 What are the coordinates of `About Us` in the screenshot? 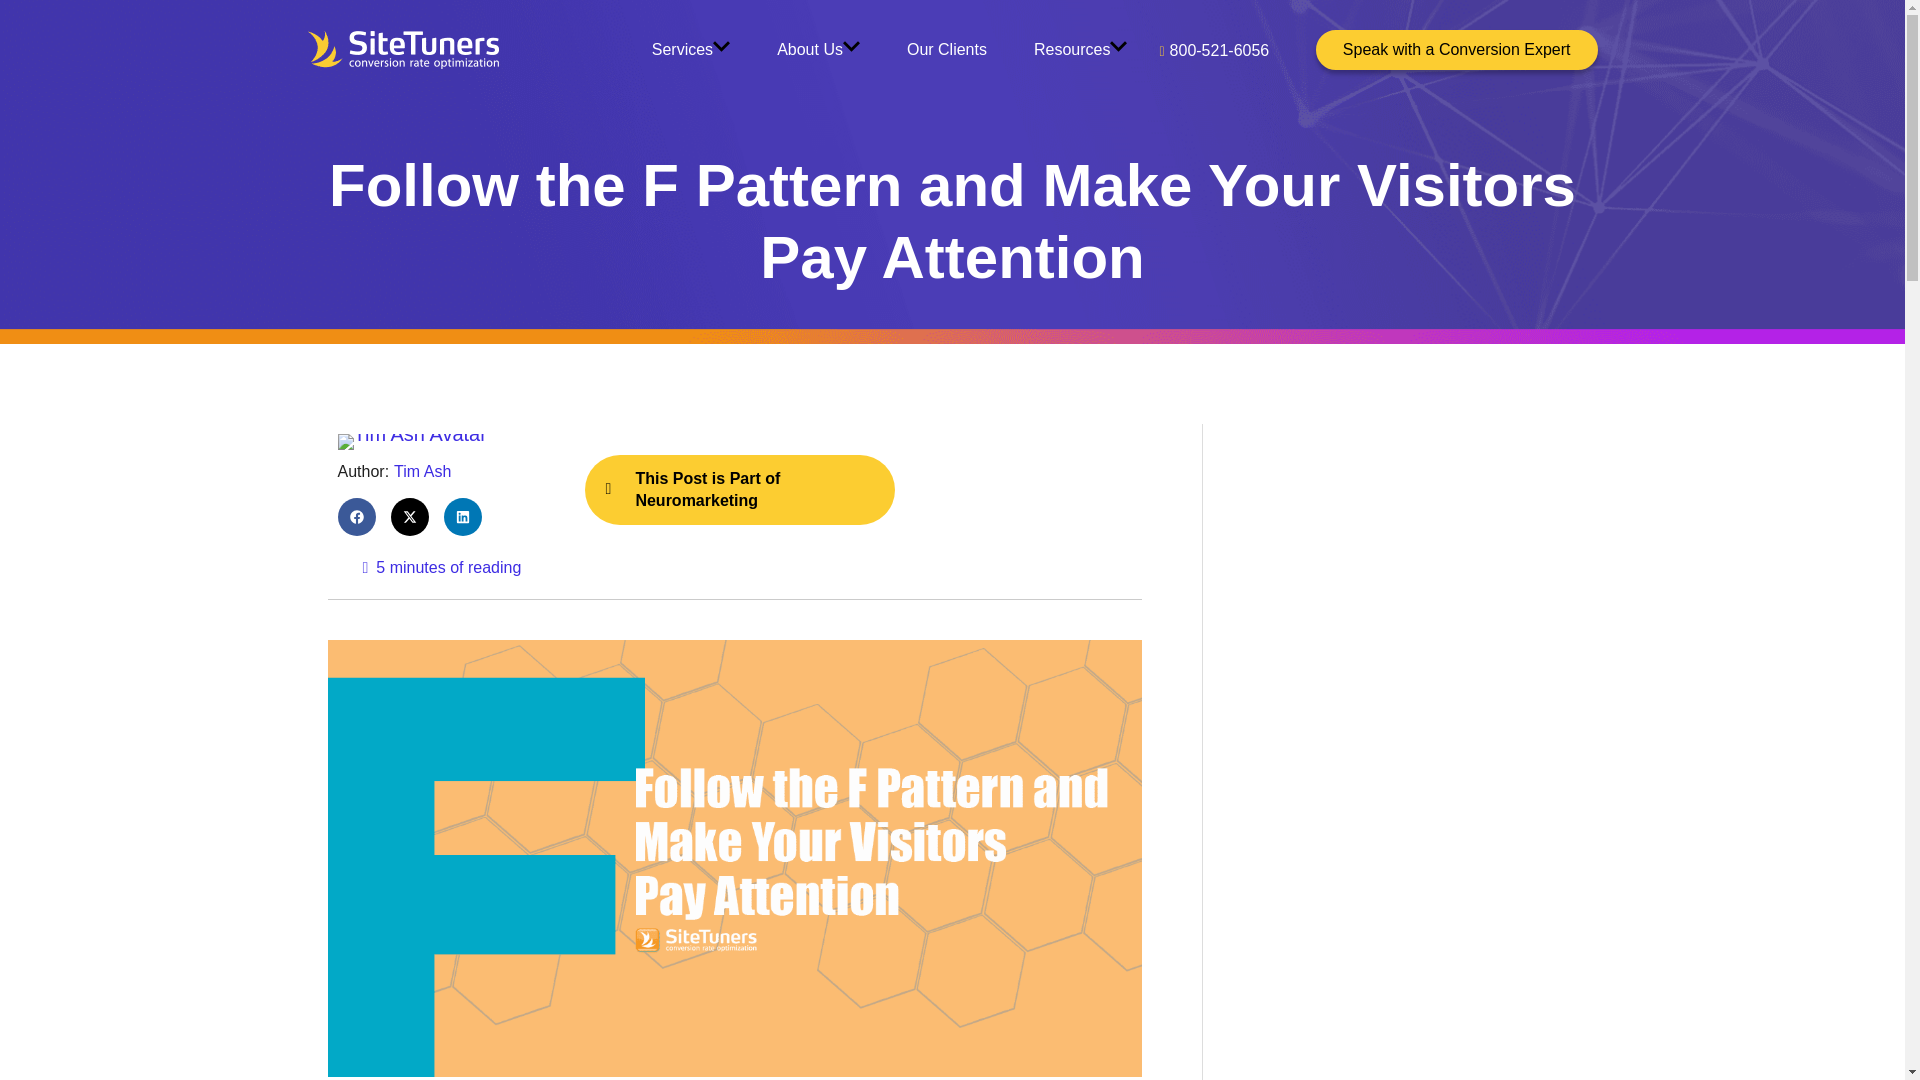 It's located at (818, 50).